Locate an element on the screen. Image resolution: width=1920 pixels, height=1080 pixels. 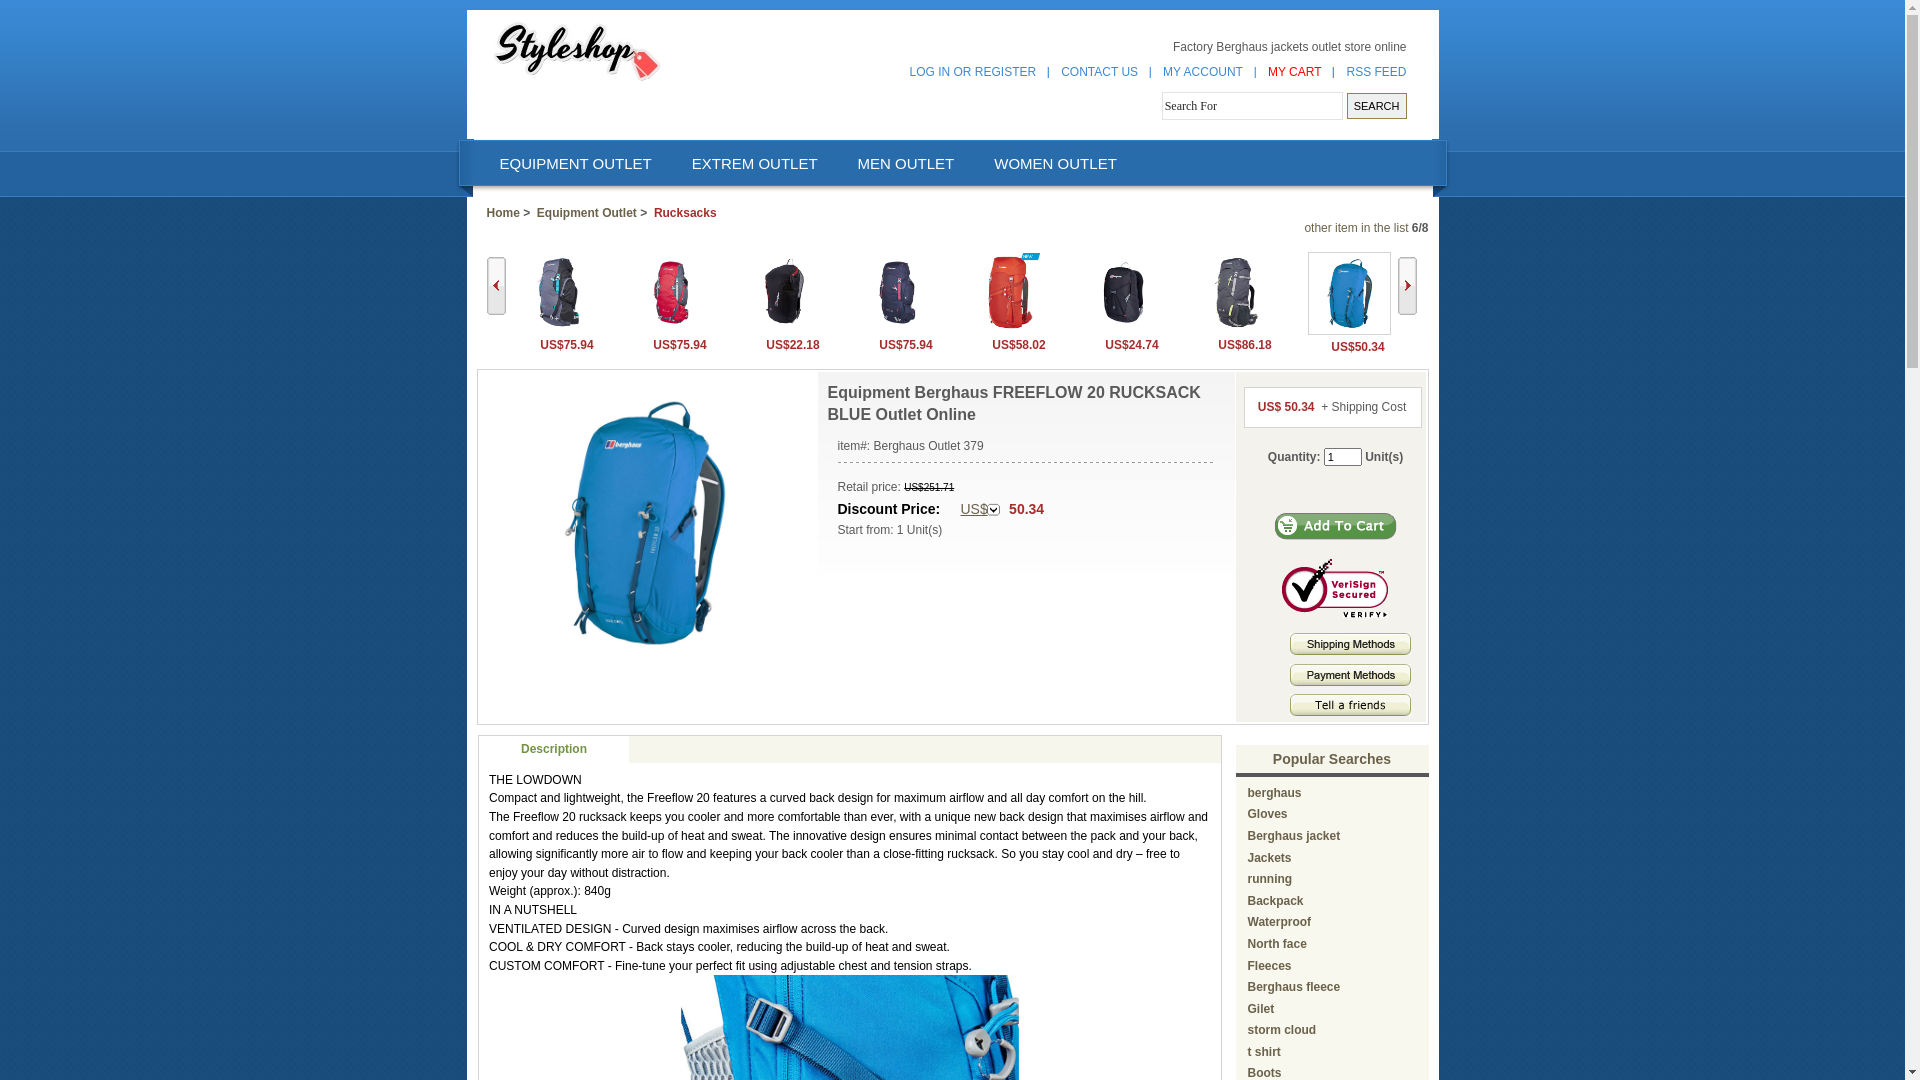
Jackets is located at coordinates (1270, 858).